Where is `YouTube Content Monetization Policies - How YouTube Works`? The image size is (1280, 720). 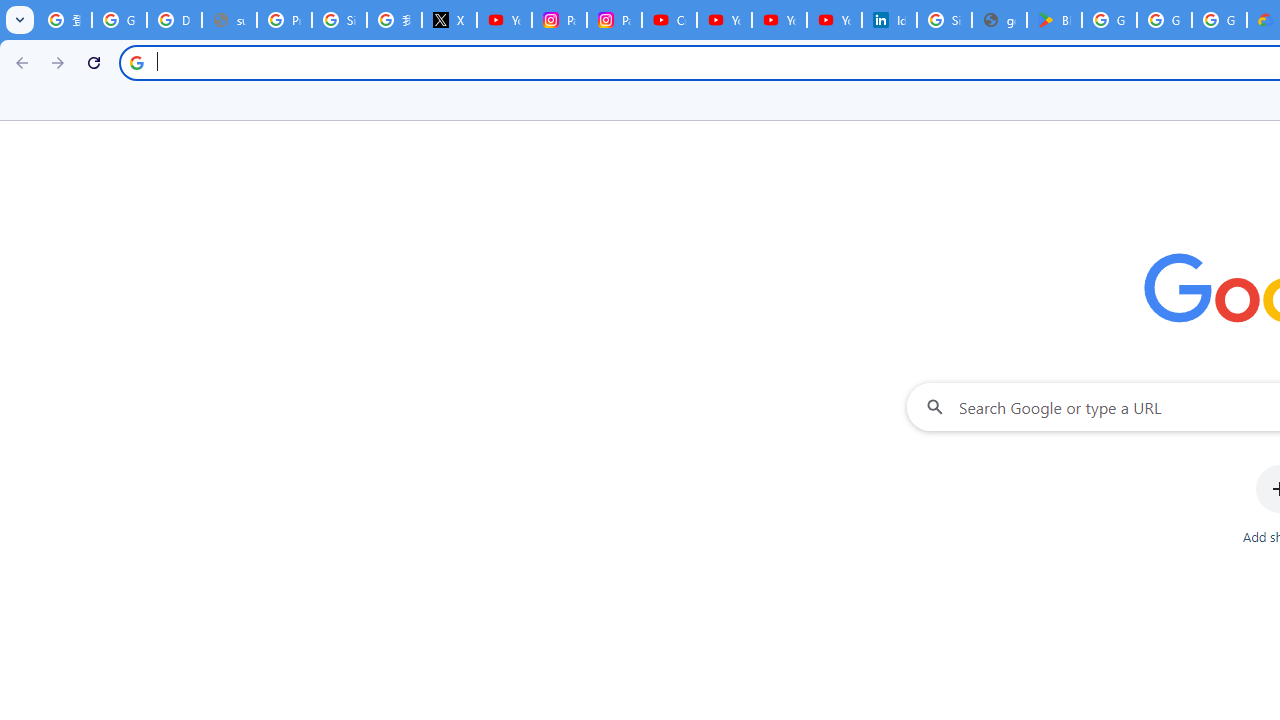
YouTube Content Monetization Policies - How YouTube Works is located at coordinates (504, 20).